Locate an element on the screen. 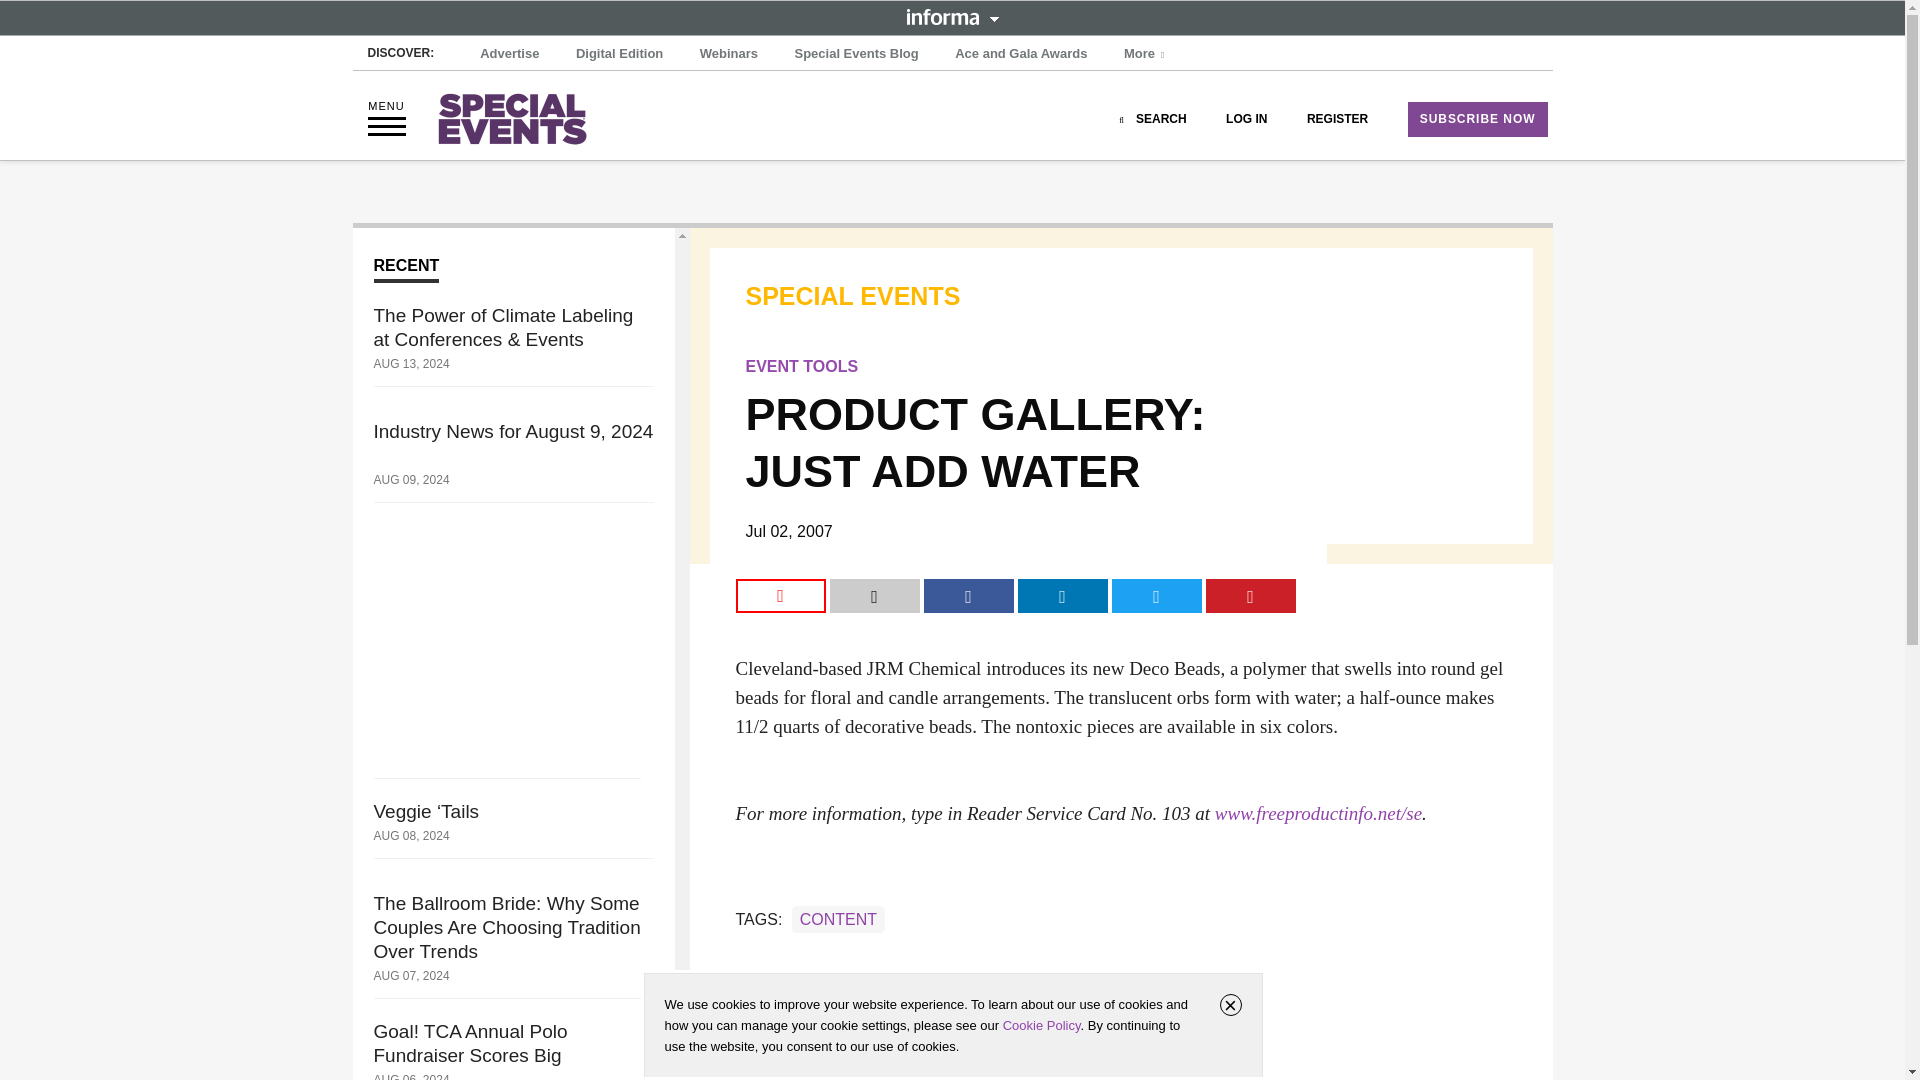 Image resolution: width=1920 pixels, height=1080 pixels. Advertise is located at coordinates (510, 54).